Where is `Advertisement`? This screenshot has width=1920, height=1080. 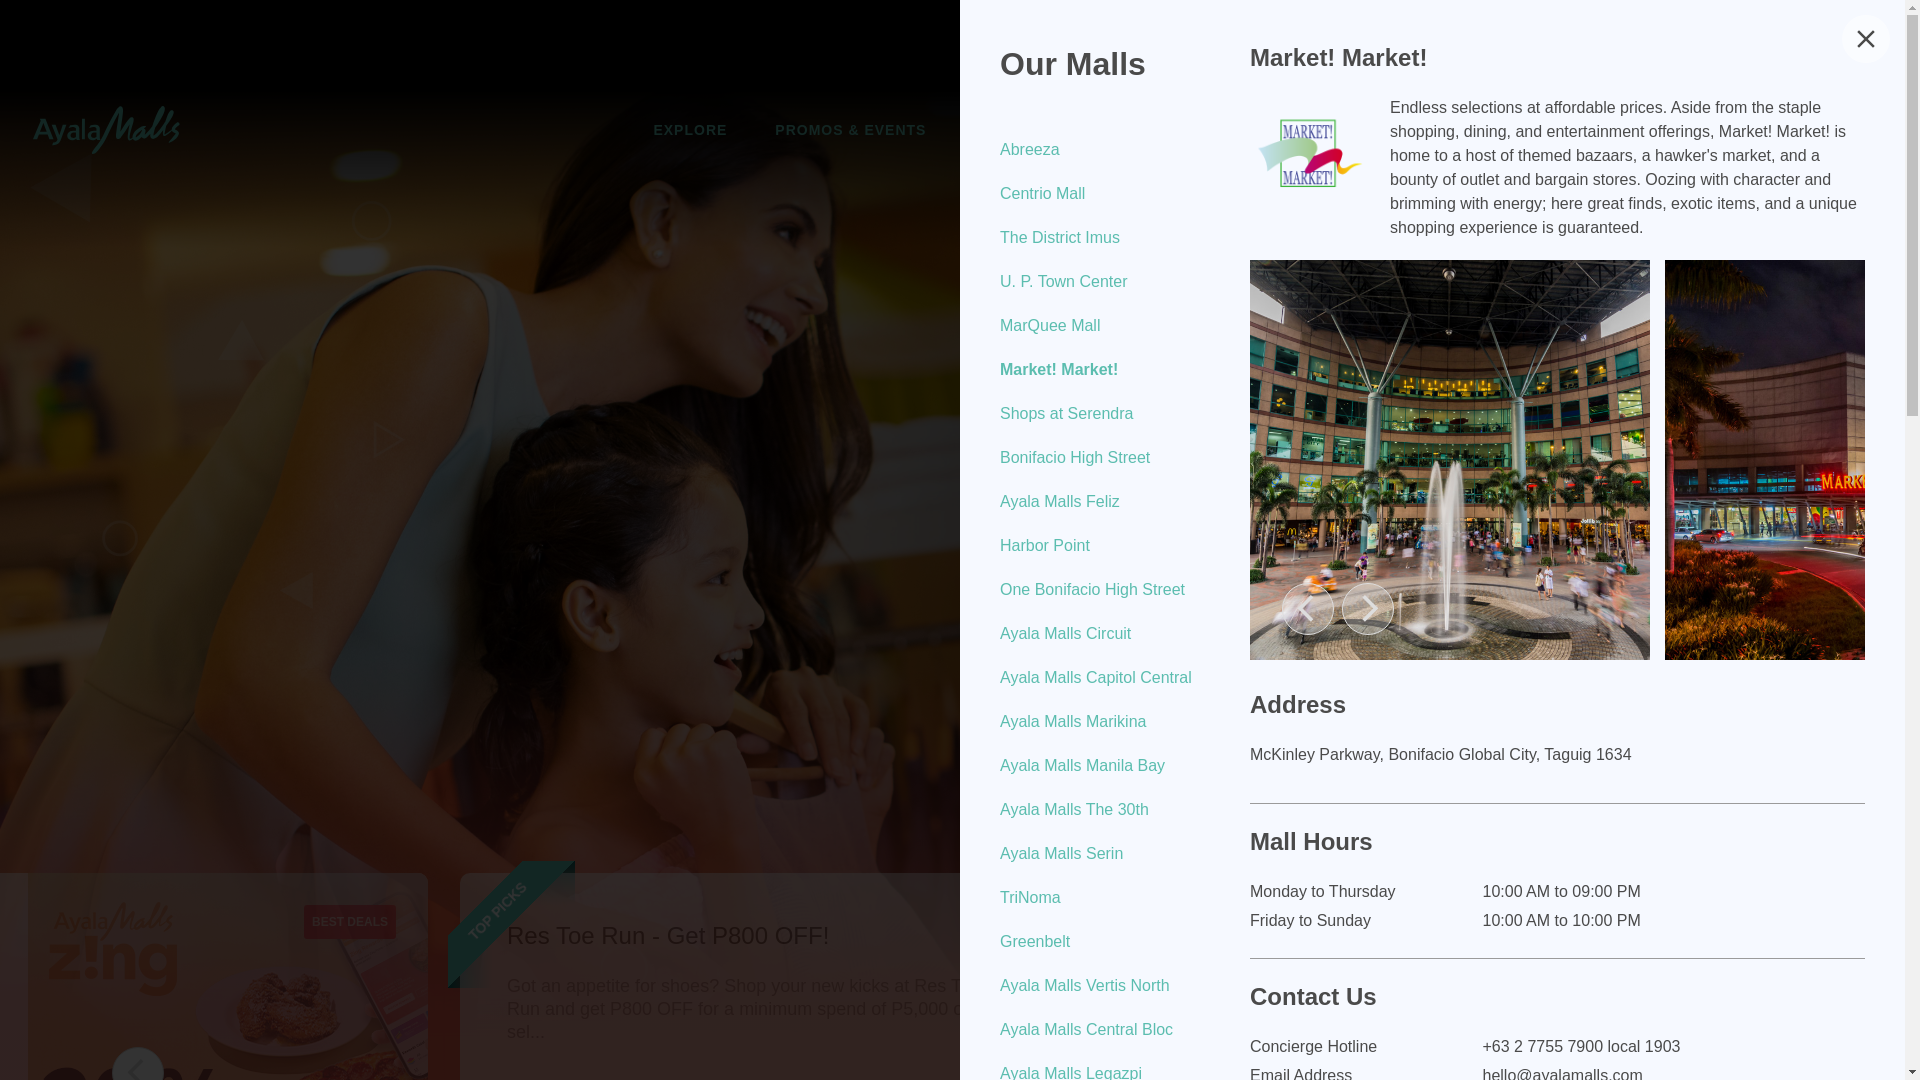 Advertisement is located at coordinates (960, 44).